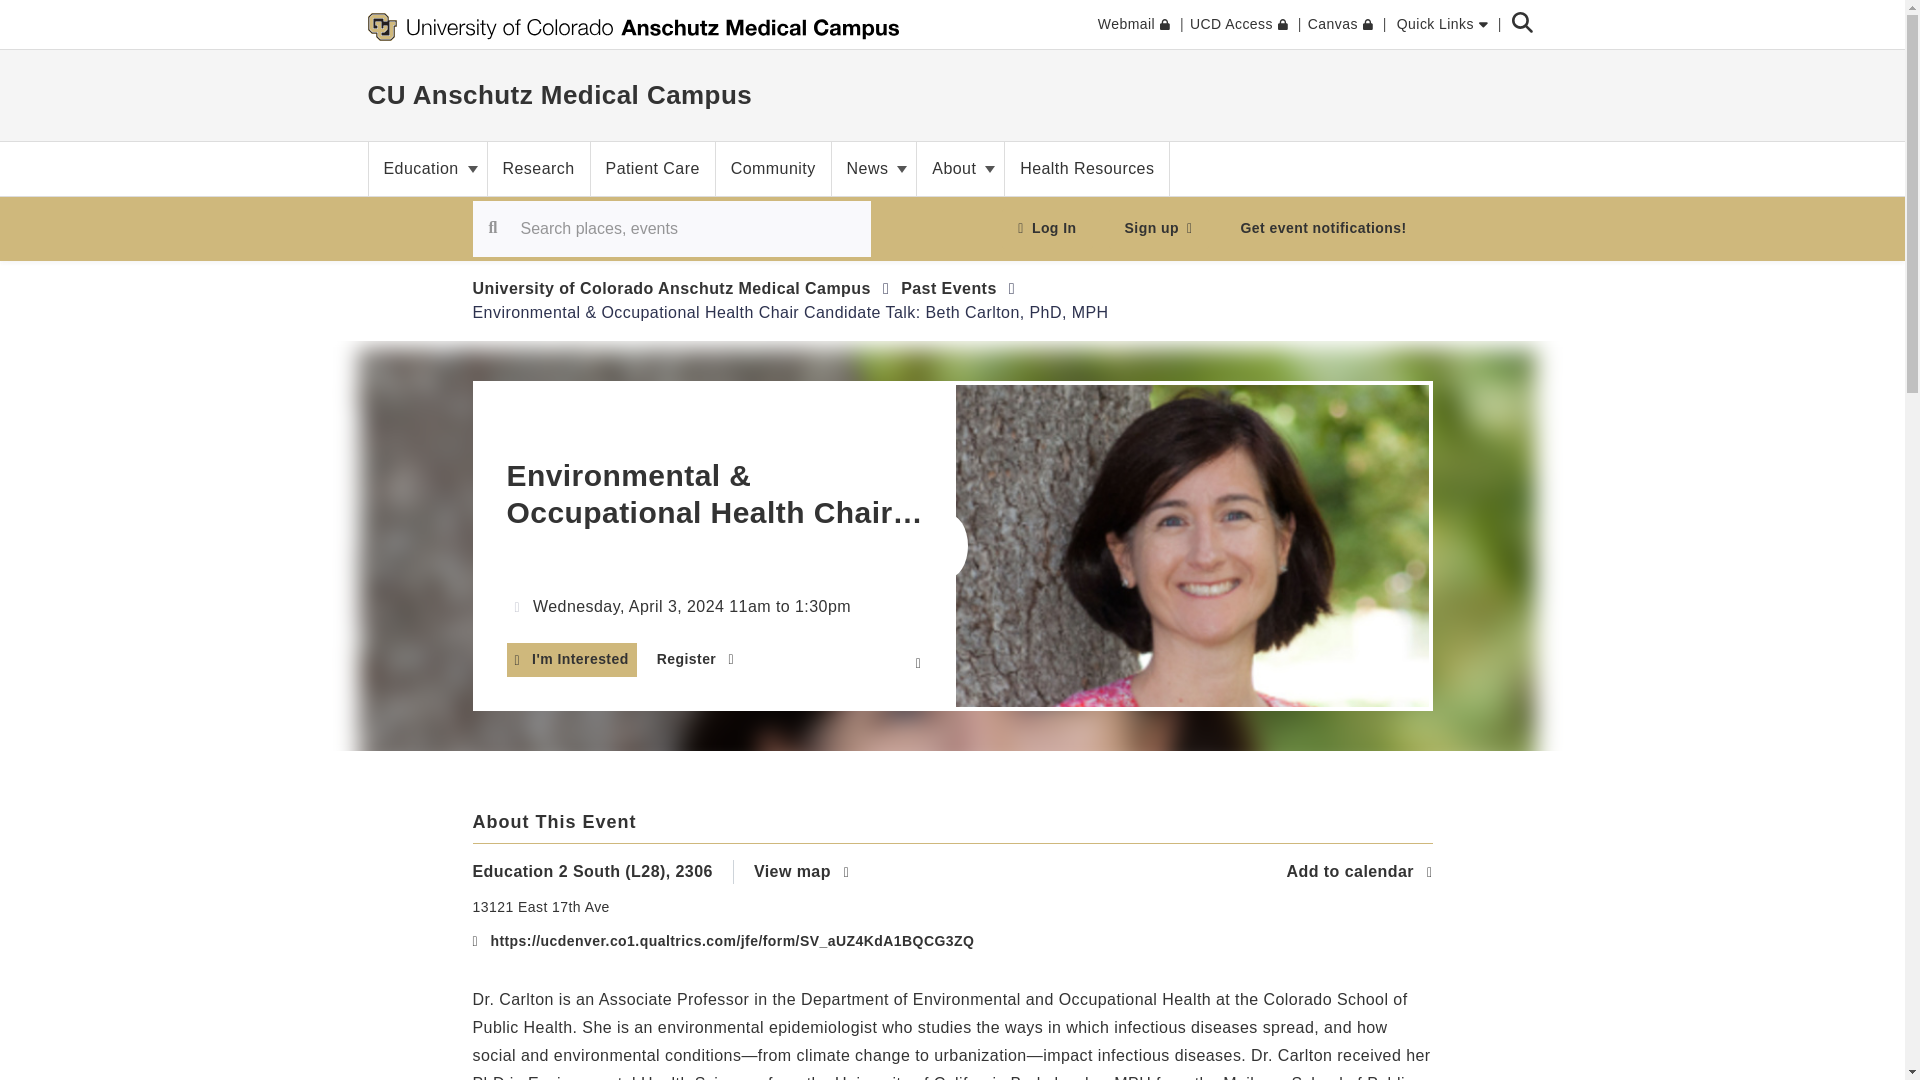  I want to click on Research, so click(538, 168).